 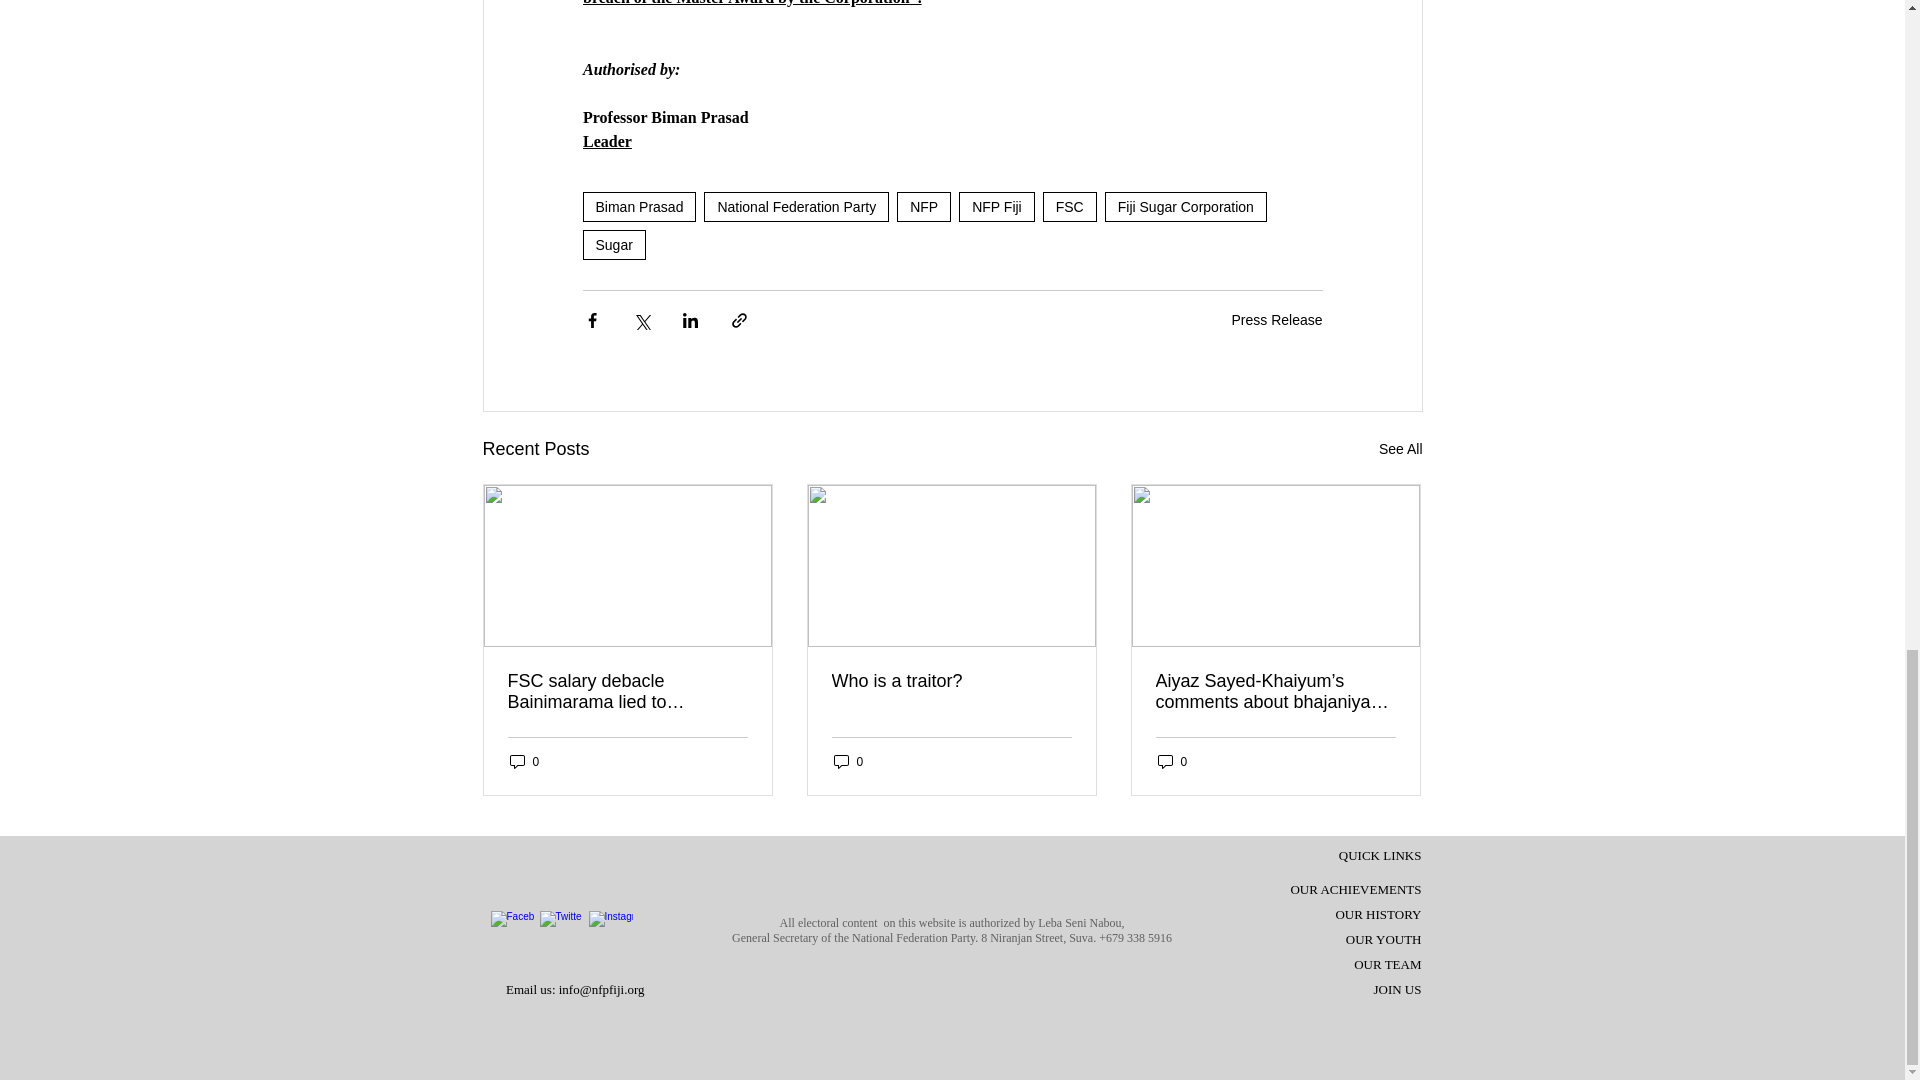 I want to click on National Federation Party, so click(x=796, y=207).